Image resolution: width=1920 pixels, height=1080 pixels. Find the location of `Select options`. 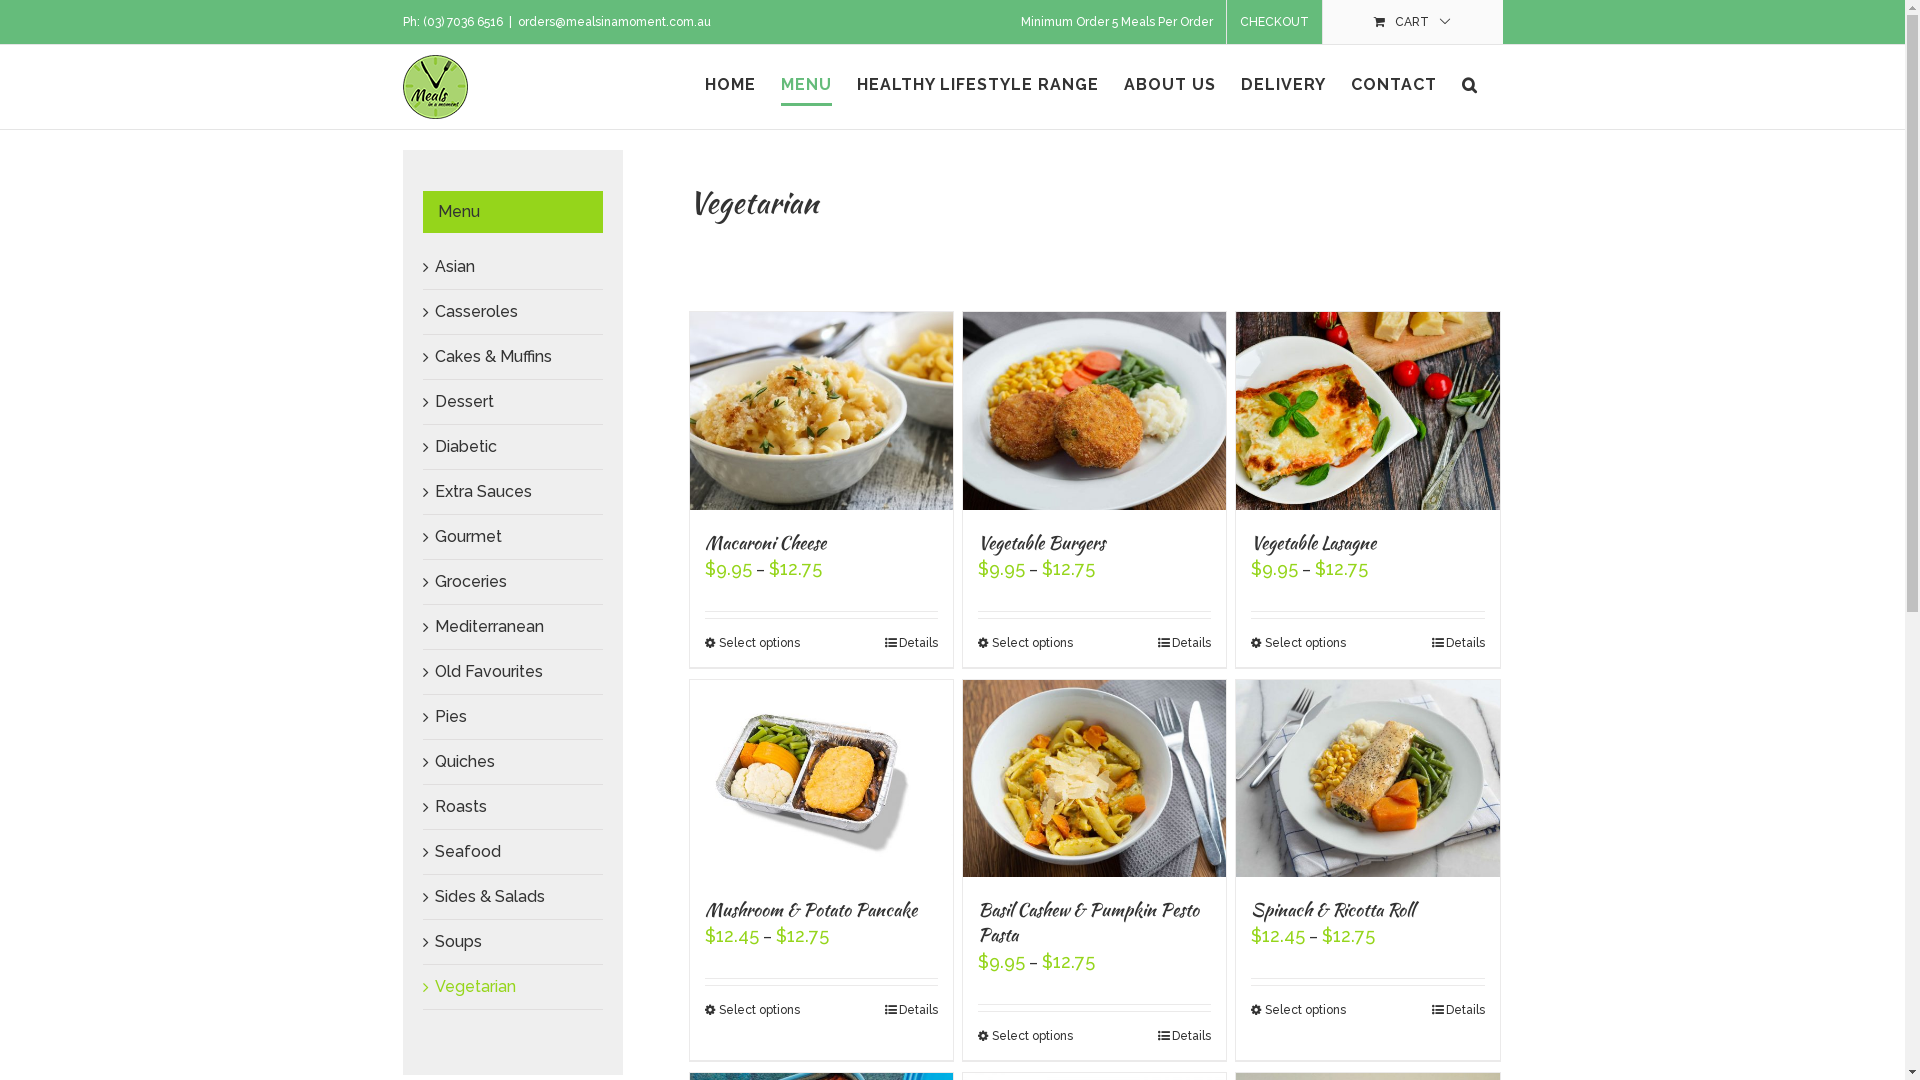

Select options is located at coordinates (1298, 1010).